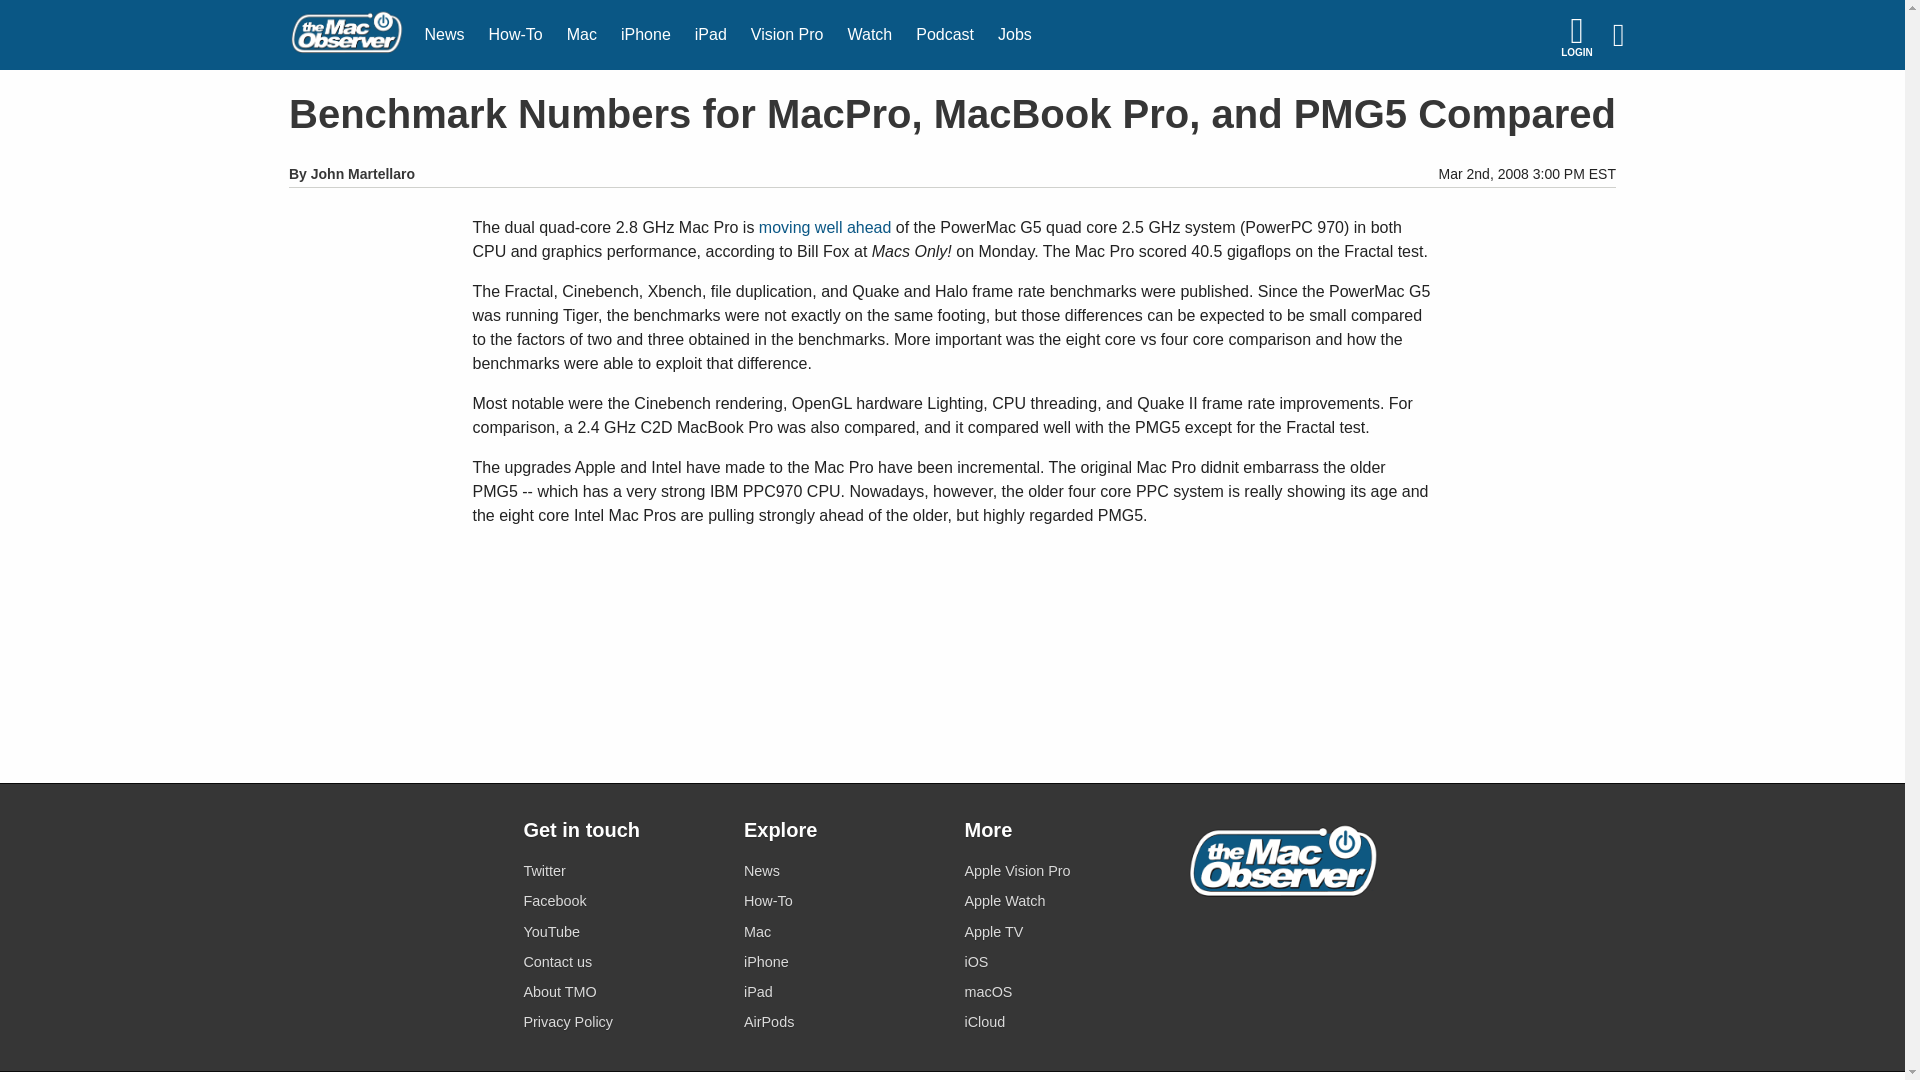 This screenshot has height=1080, width=1920. Describe the element at coordinates (621, 962) in the screenshot. I see `Contact us` at that location.